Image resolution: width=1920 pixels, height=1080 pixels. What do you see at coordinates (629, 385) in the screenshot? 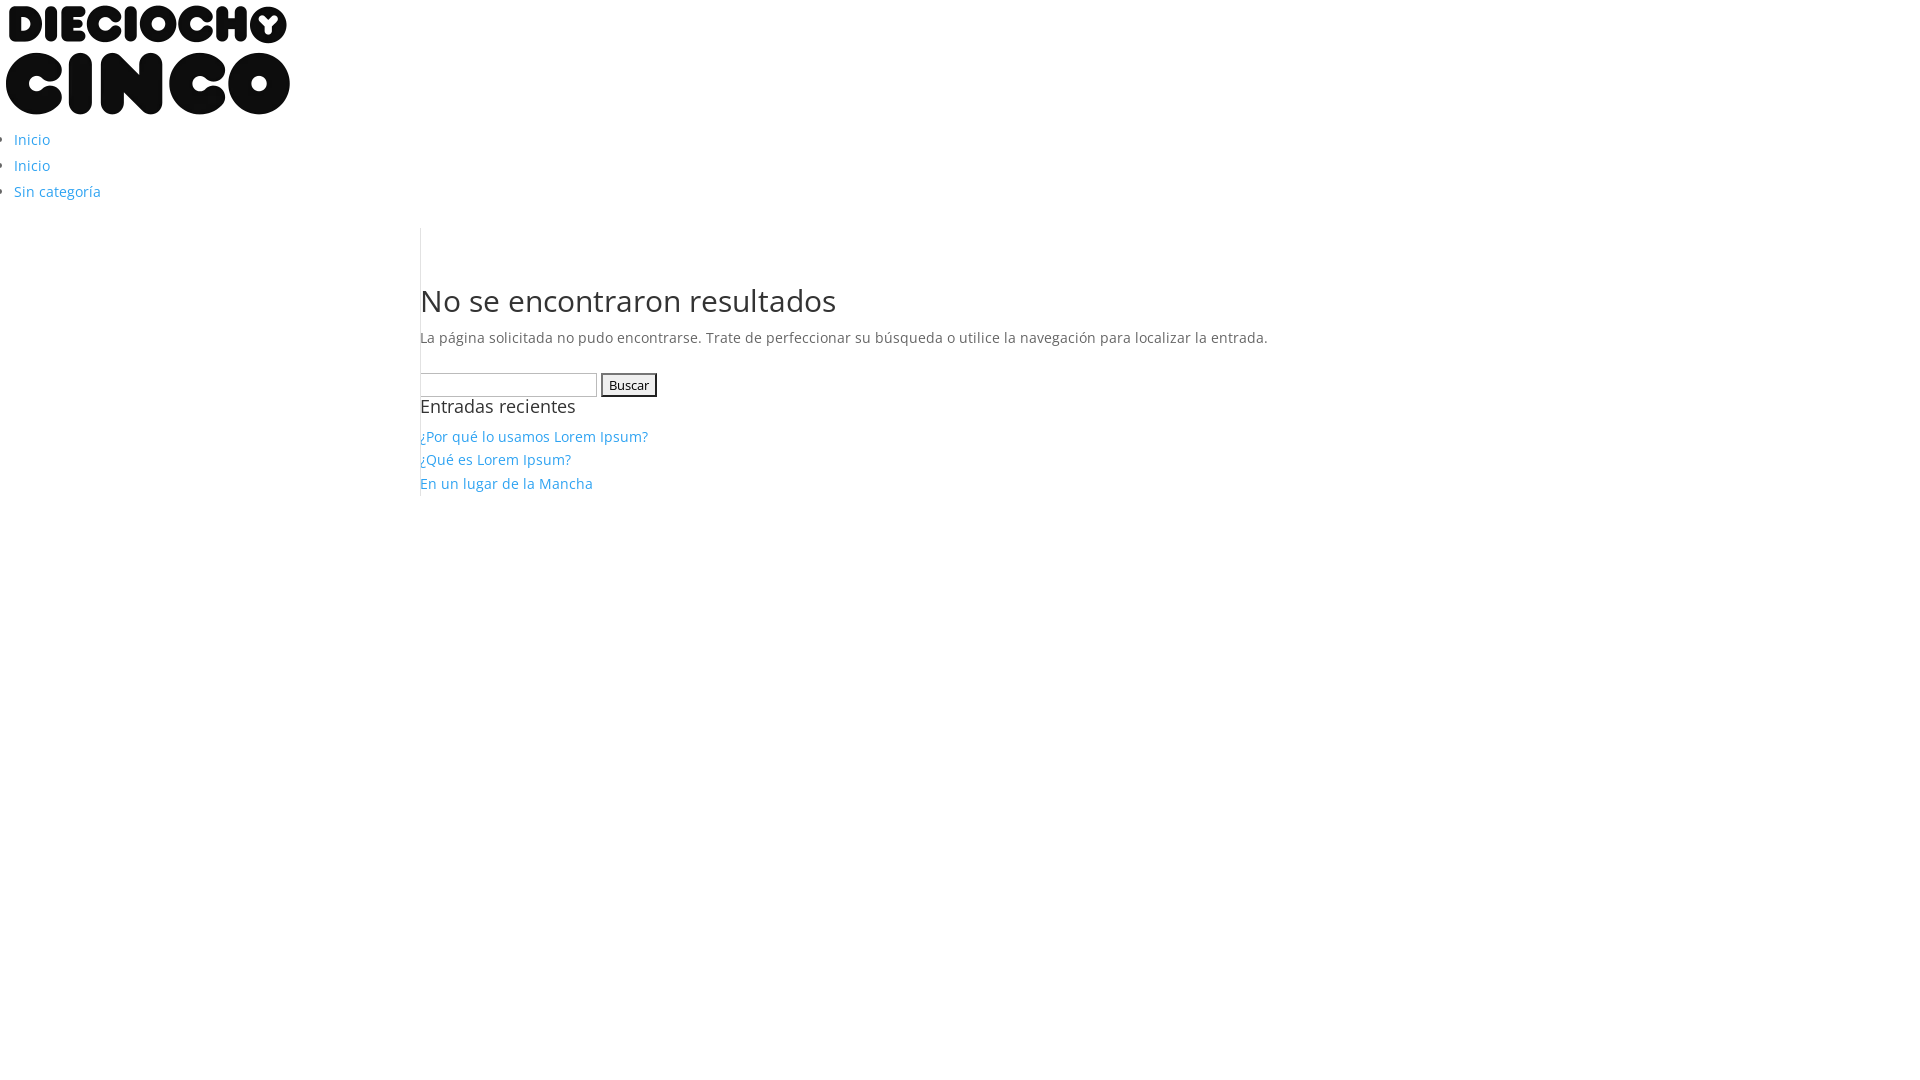
I see `Buscar` at bounding box center [629, 385].